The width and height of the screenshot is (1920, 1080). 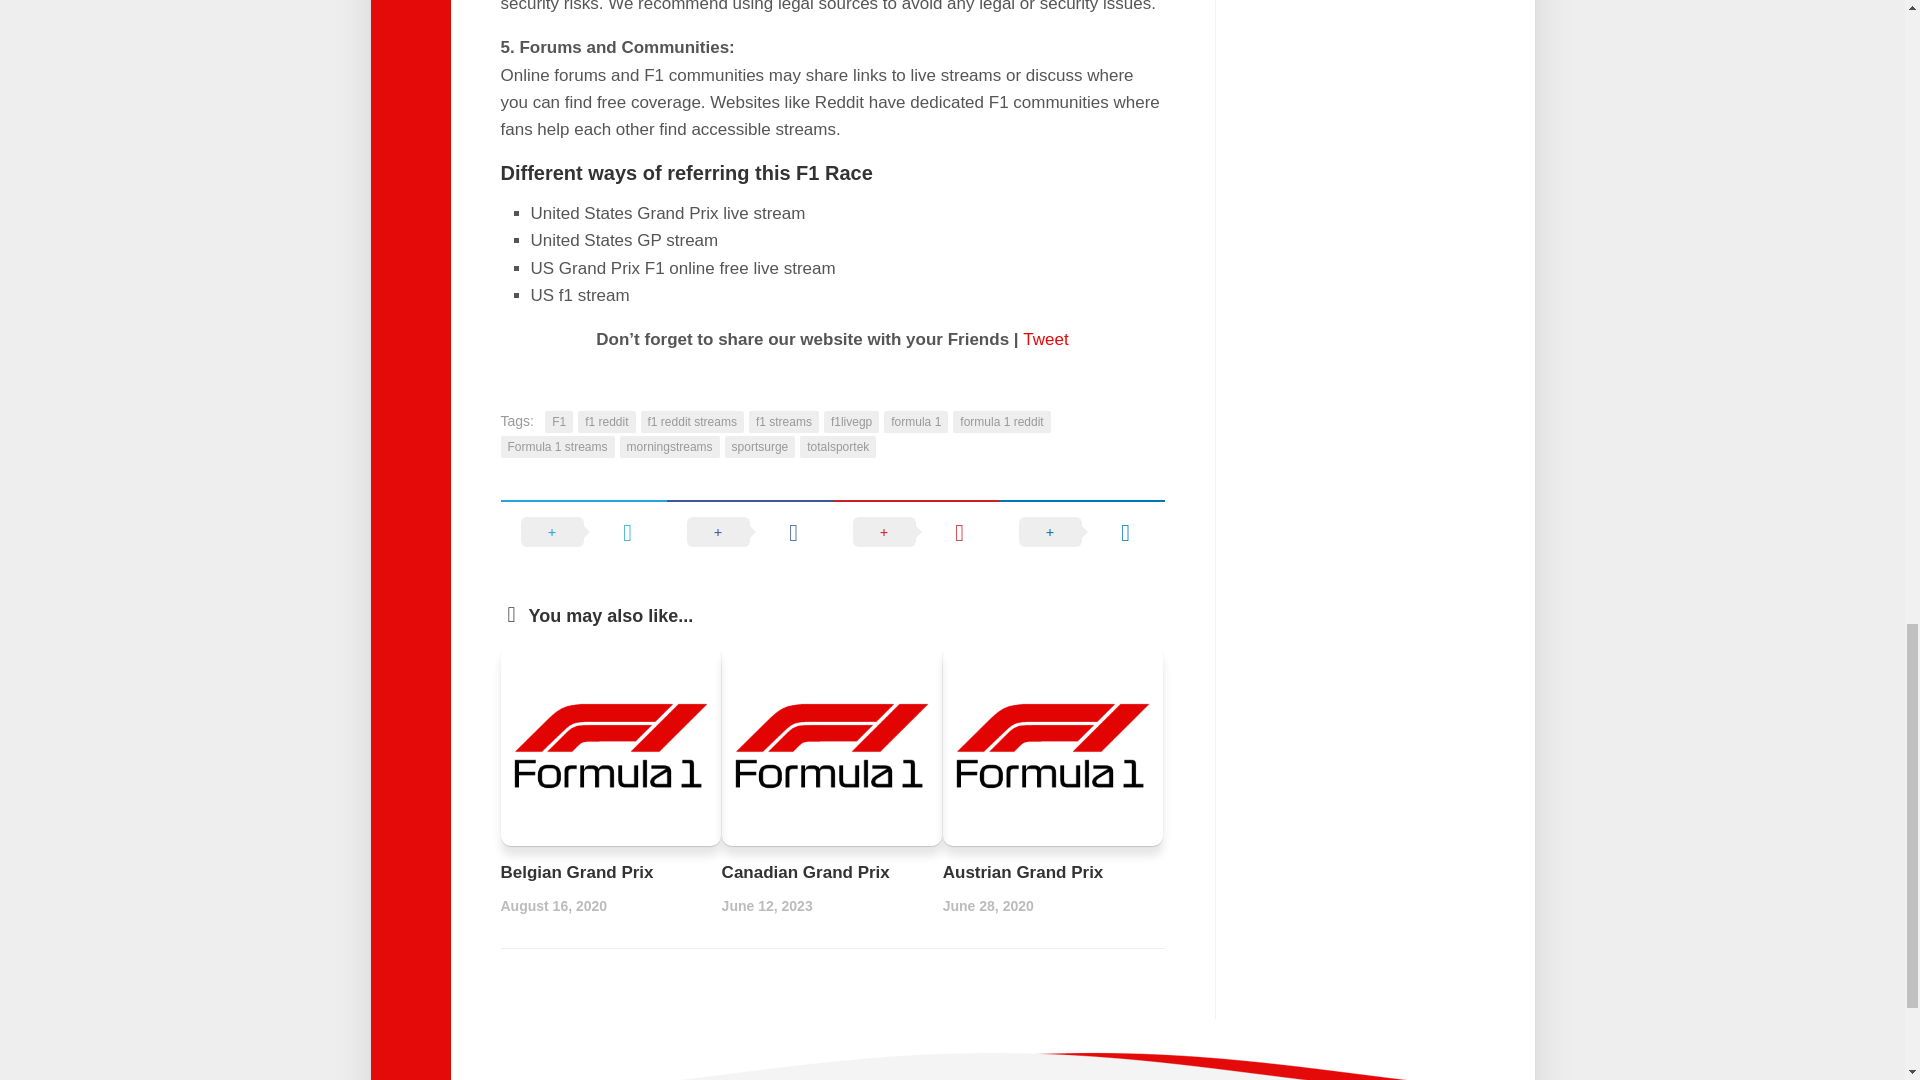 I want to click on Share on LinkedIn, so click(x=1080, y=532).